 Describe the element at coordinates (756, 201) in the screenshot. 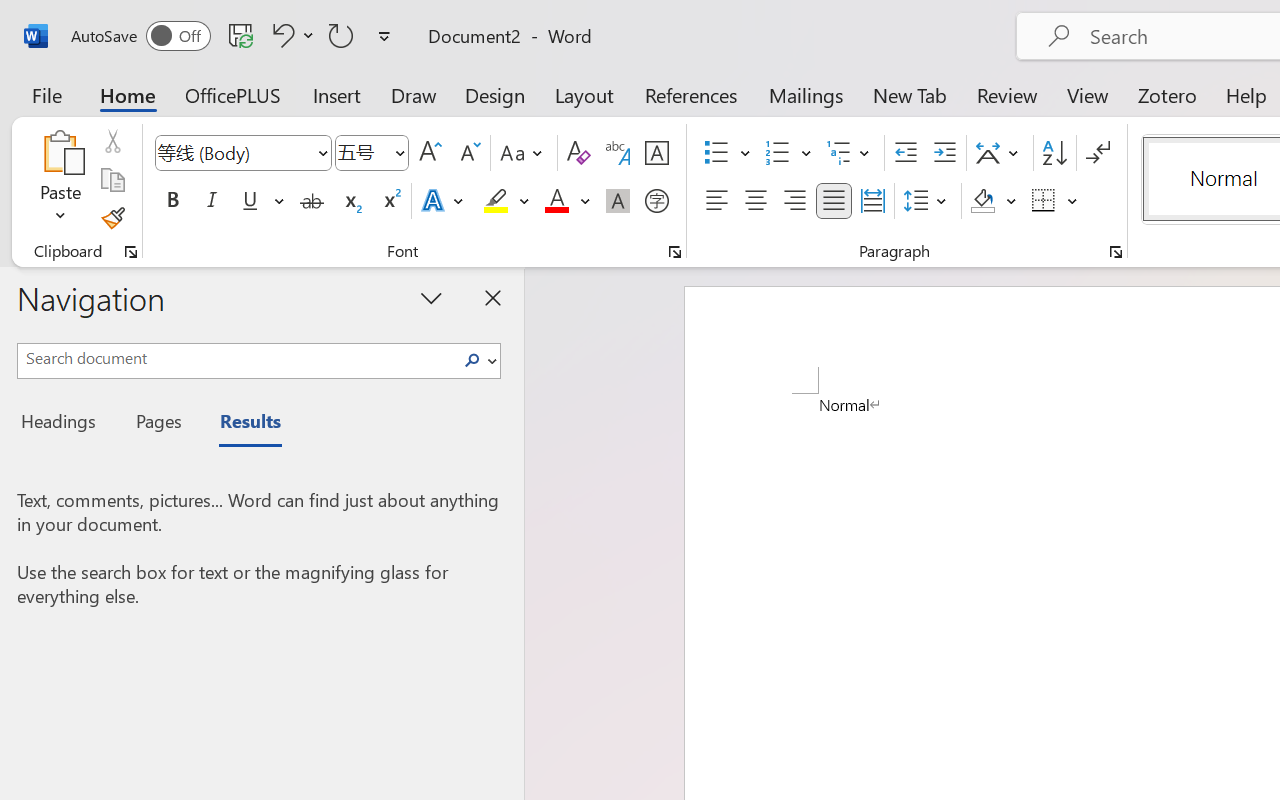

I see `Center` at that location.